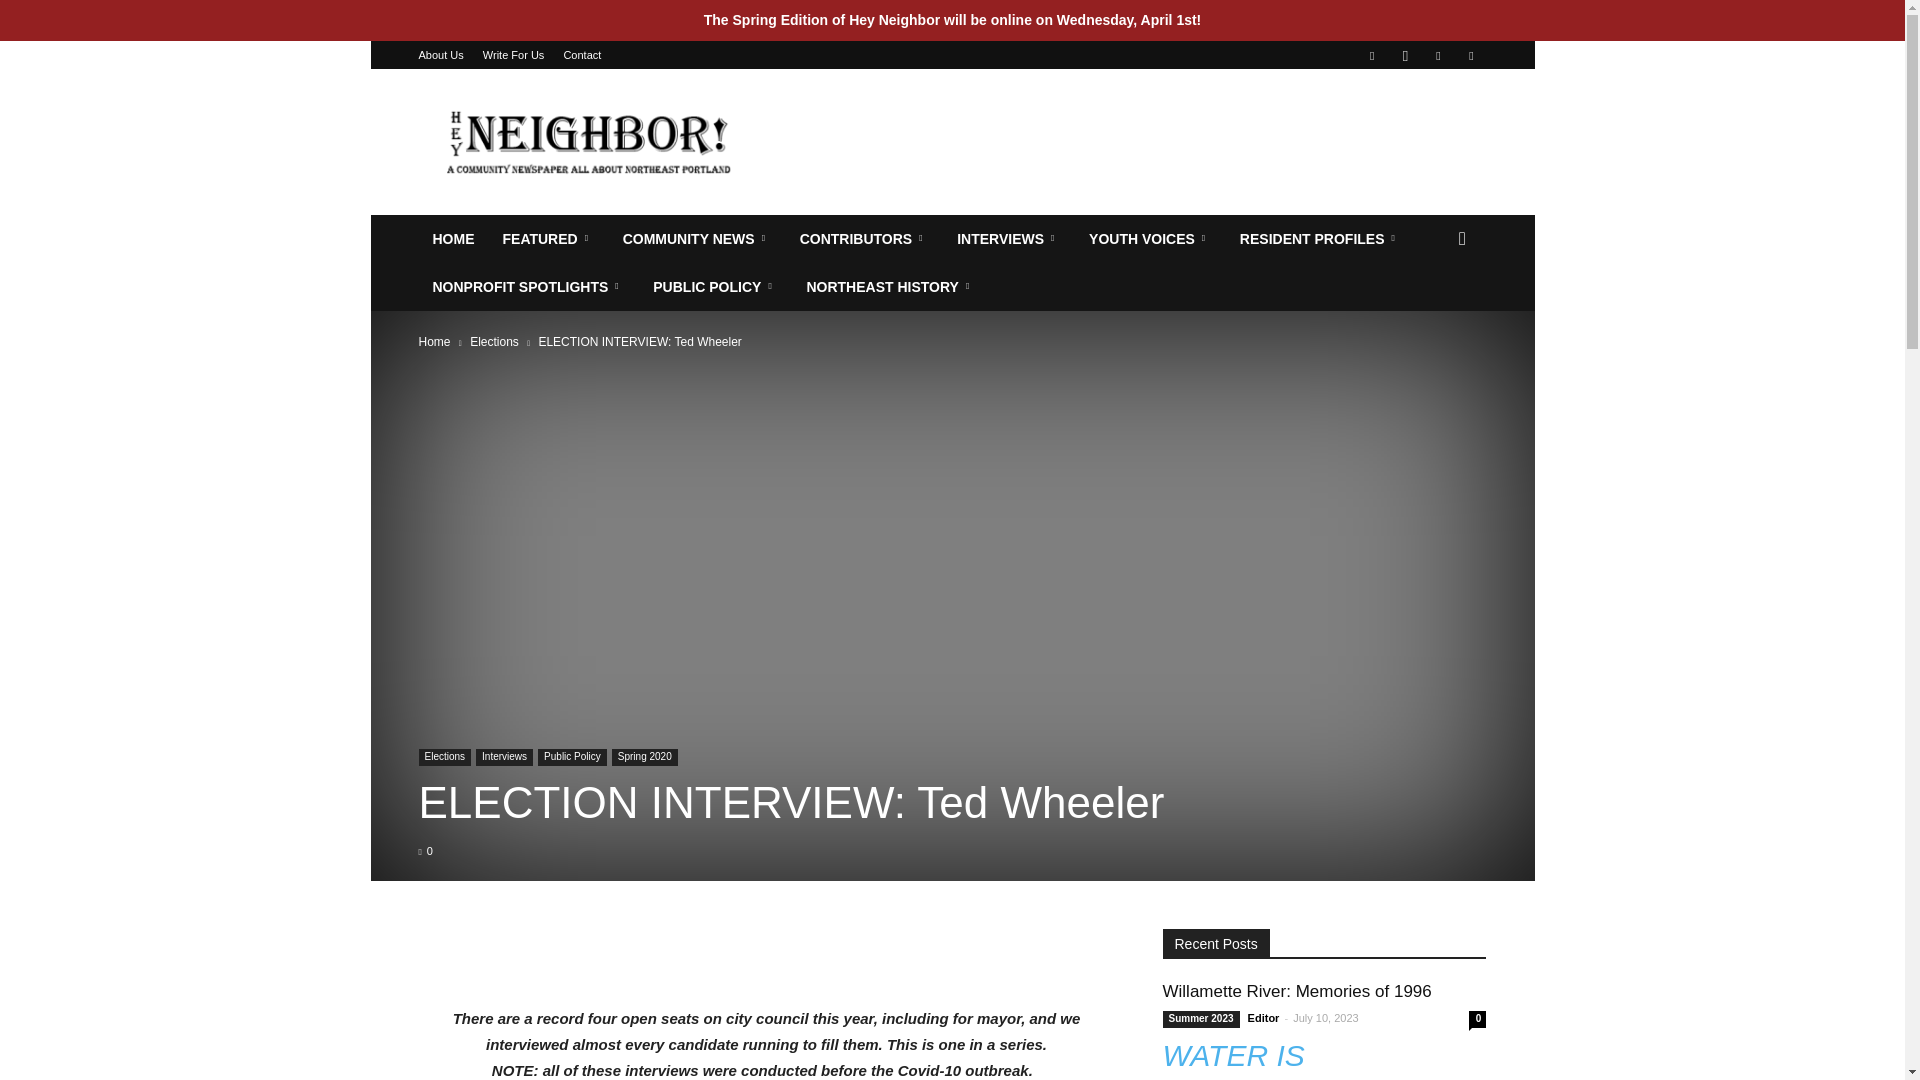  What do you see at coordinates (440, 54) in the screenshot?
I see `About Us` at bounding box center [440, 54].